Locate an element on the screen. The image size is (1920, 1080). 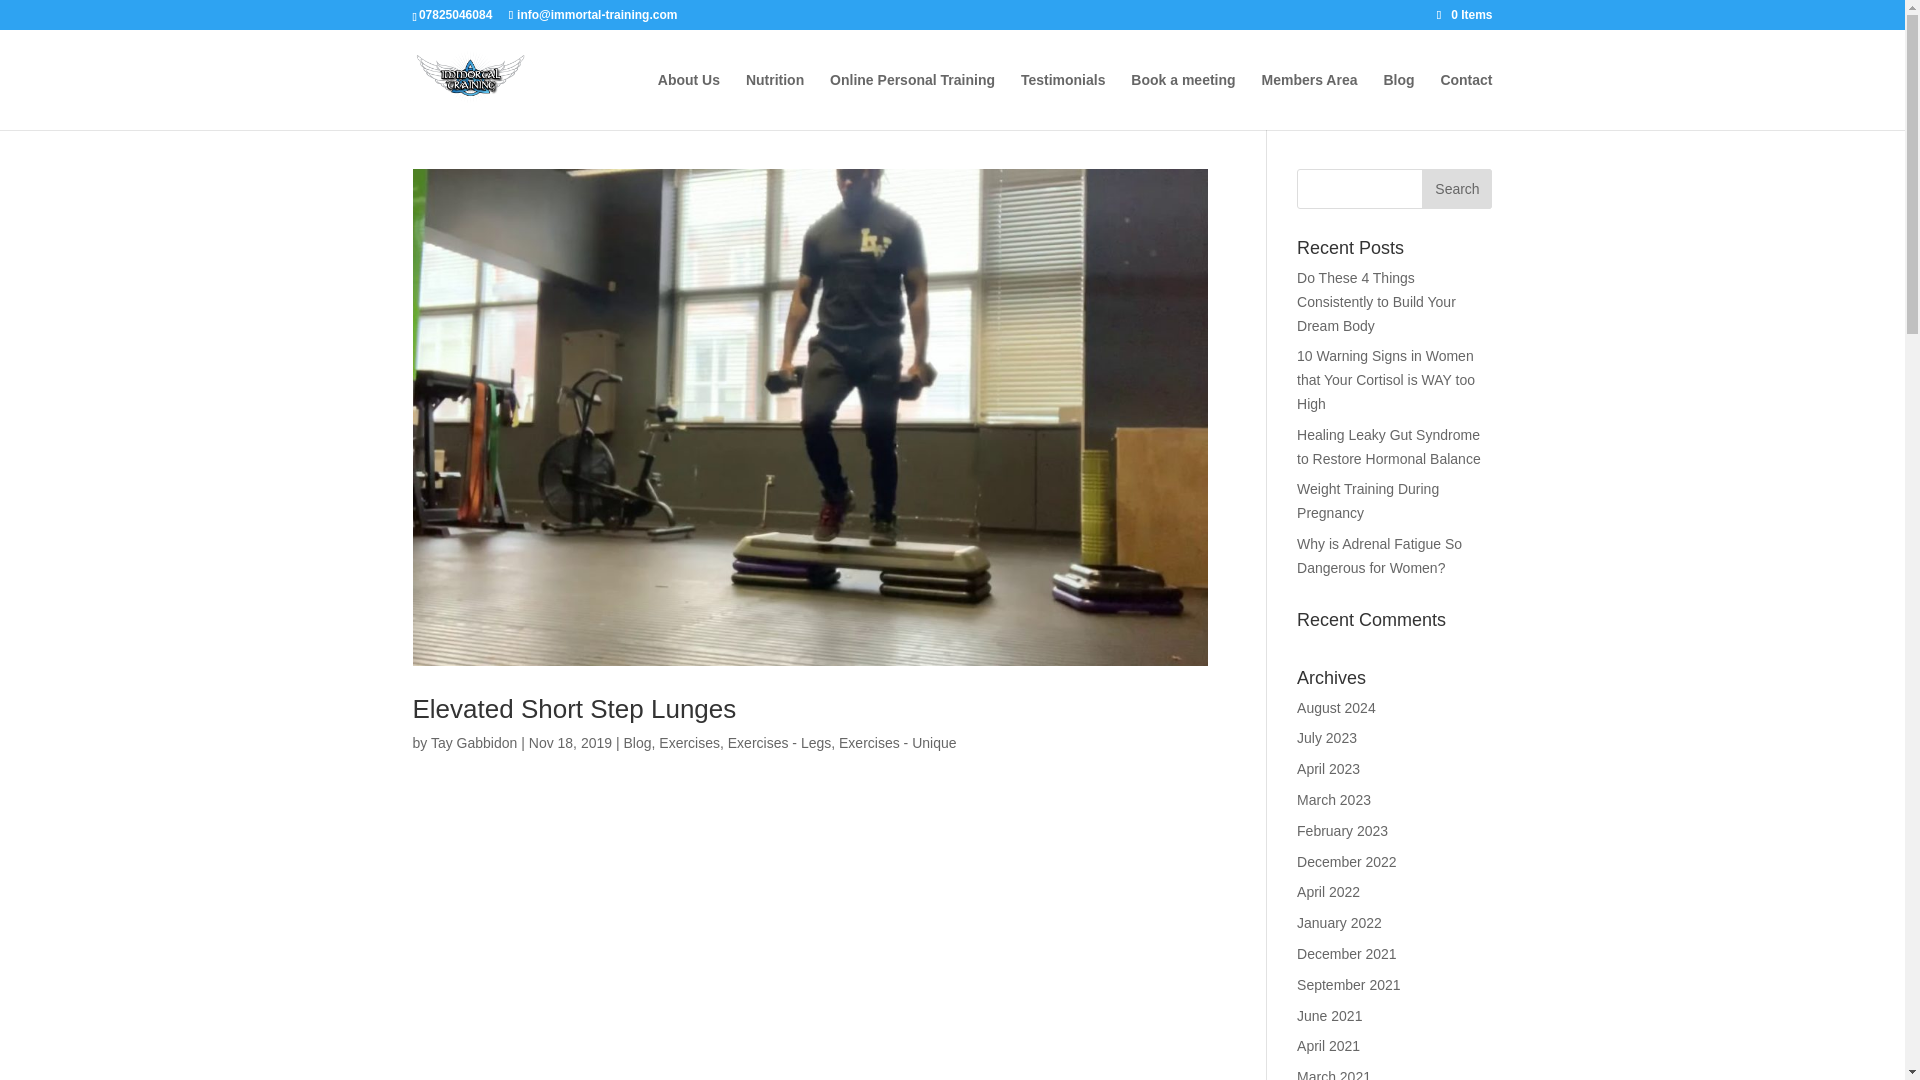
Exercises - Unique is located at coordinates (898, 742).